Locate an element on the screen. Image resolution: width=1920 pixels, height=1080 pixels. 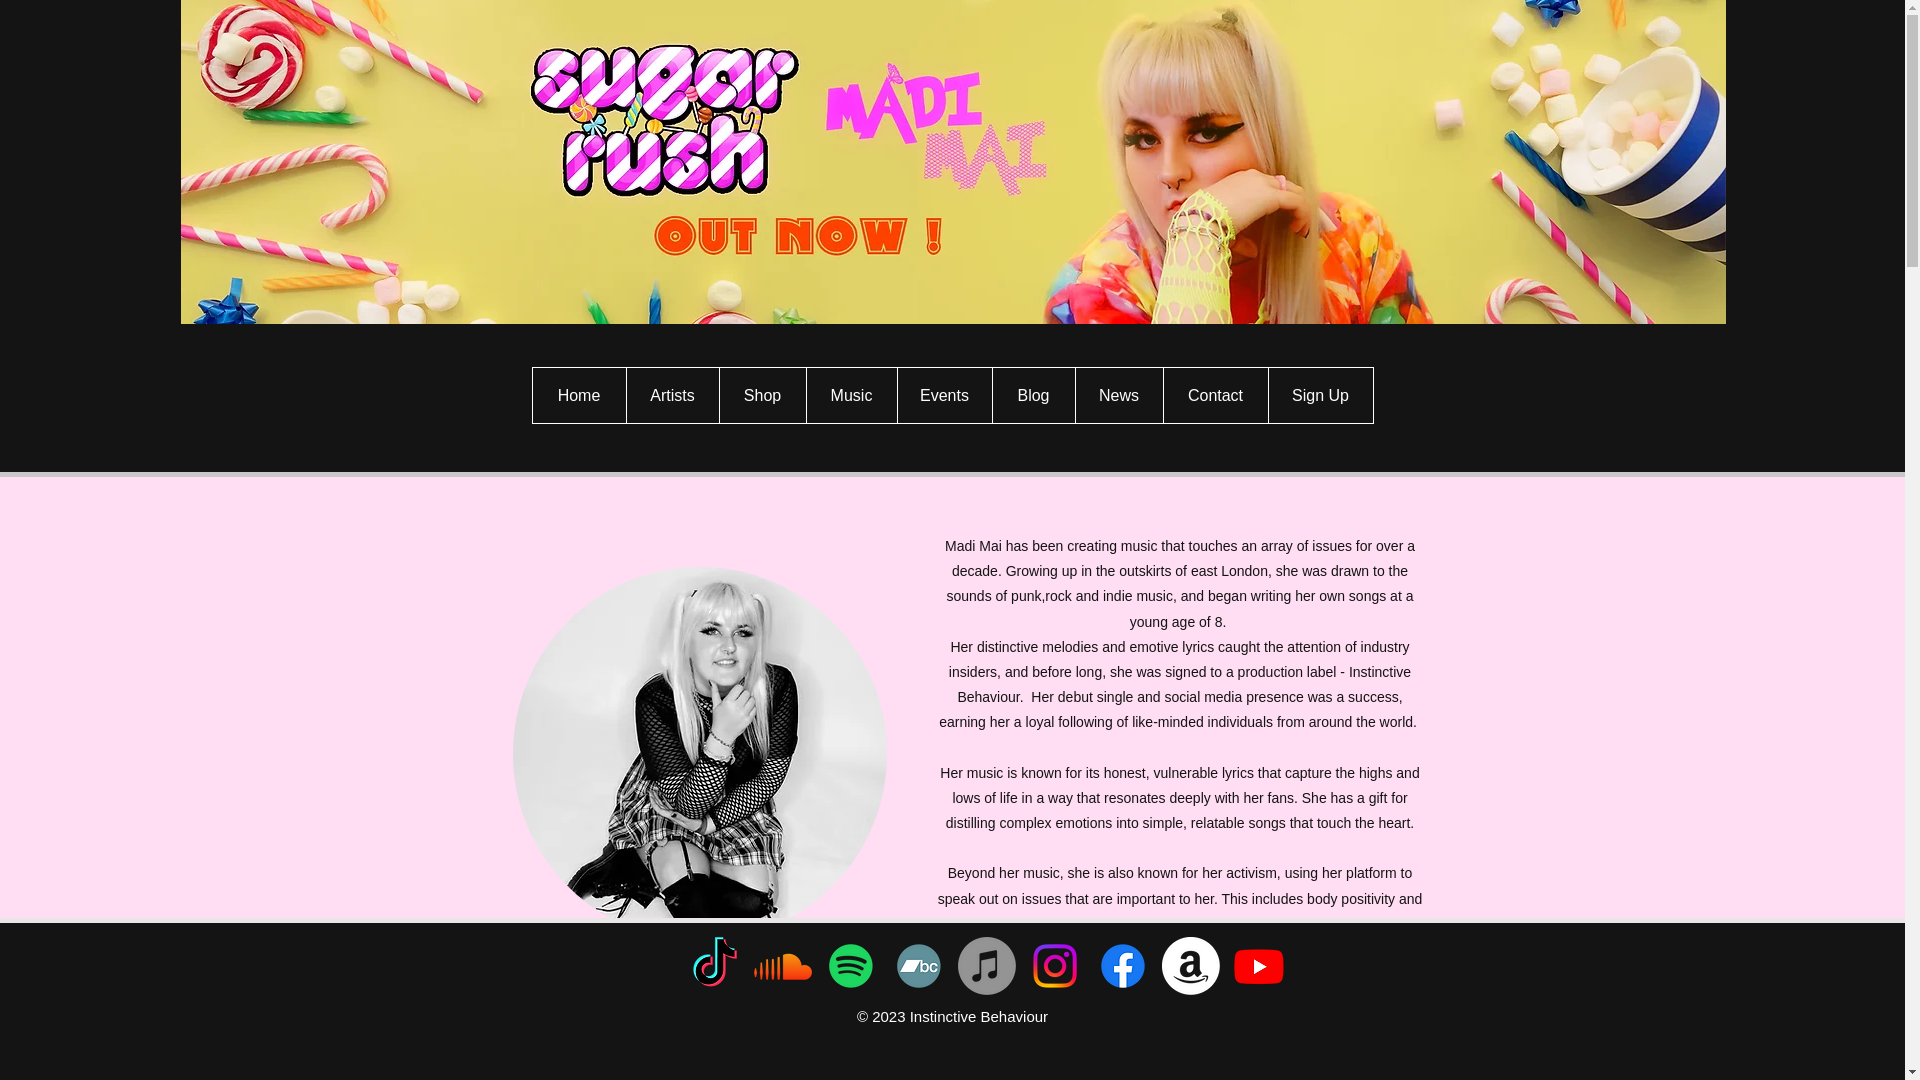
Contact is located at coordinates (1214, 396).